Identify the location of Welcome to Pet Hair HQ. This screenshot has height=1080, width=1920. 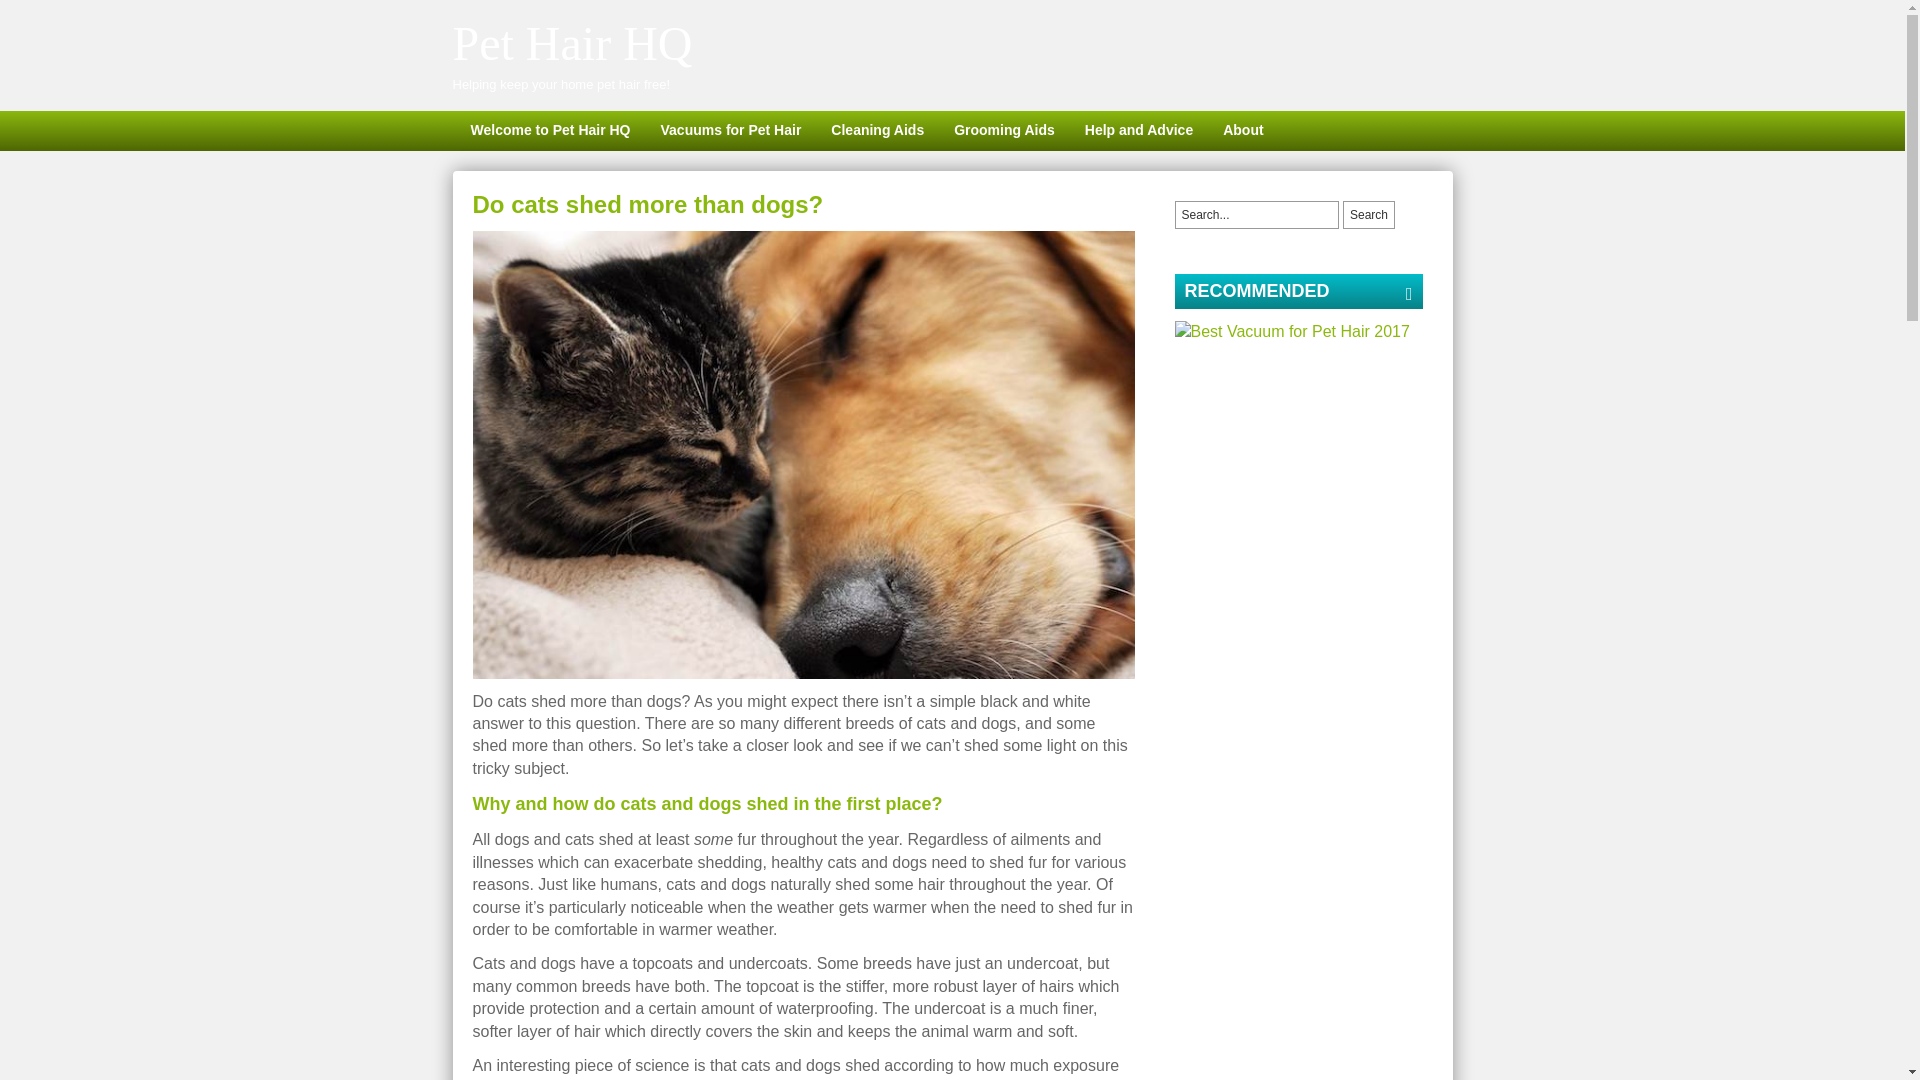
(548, 131).